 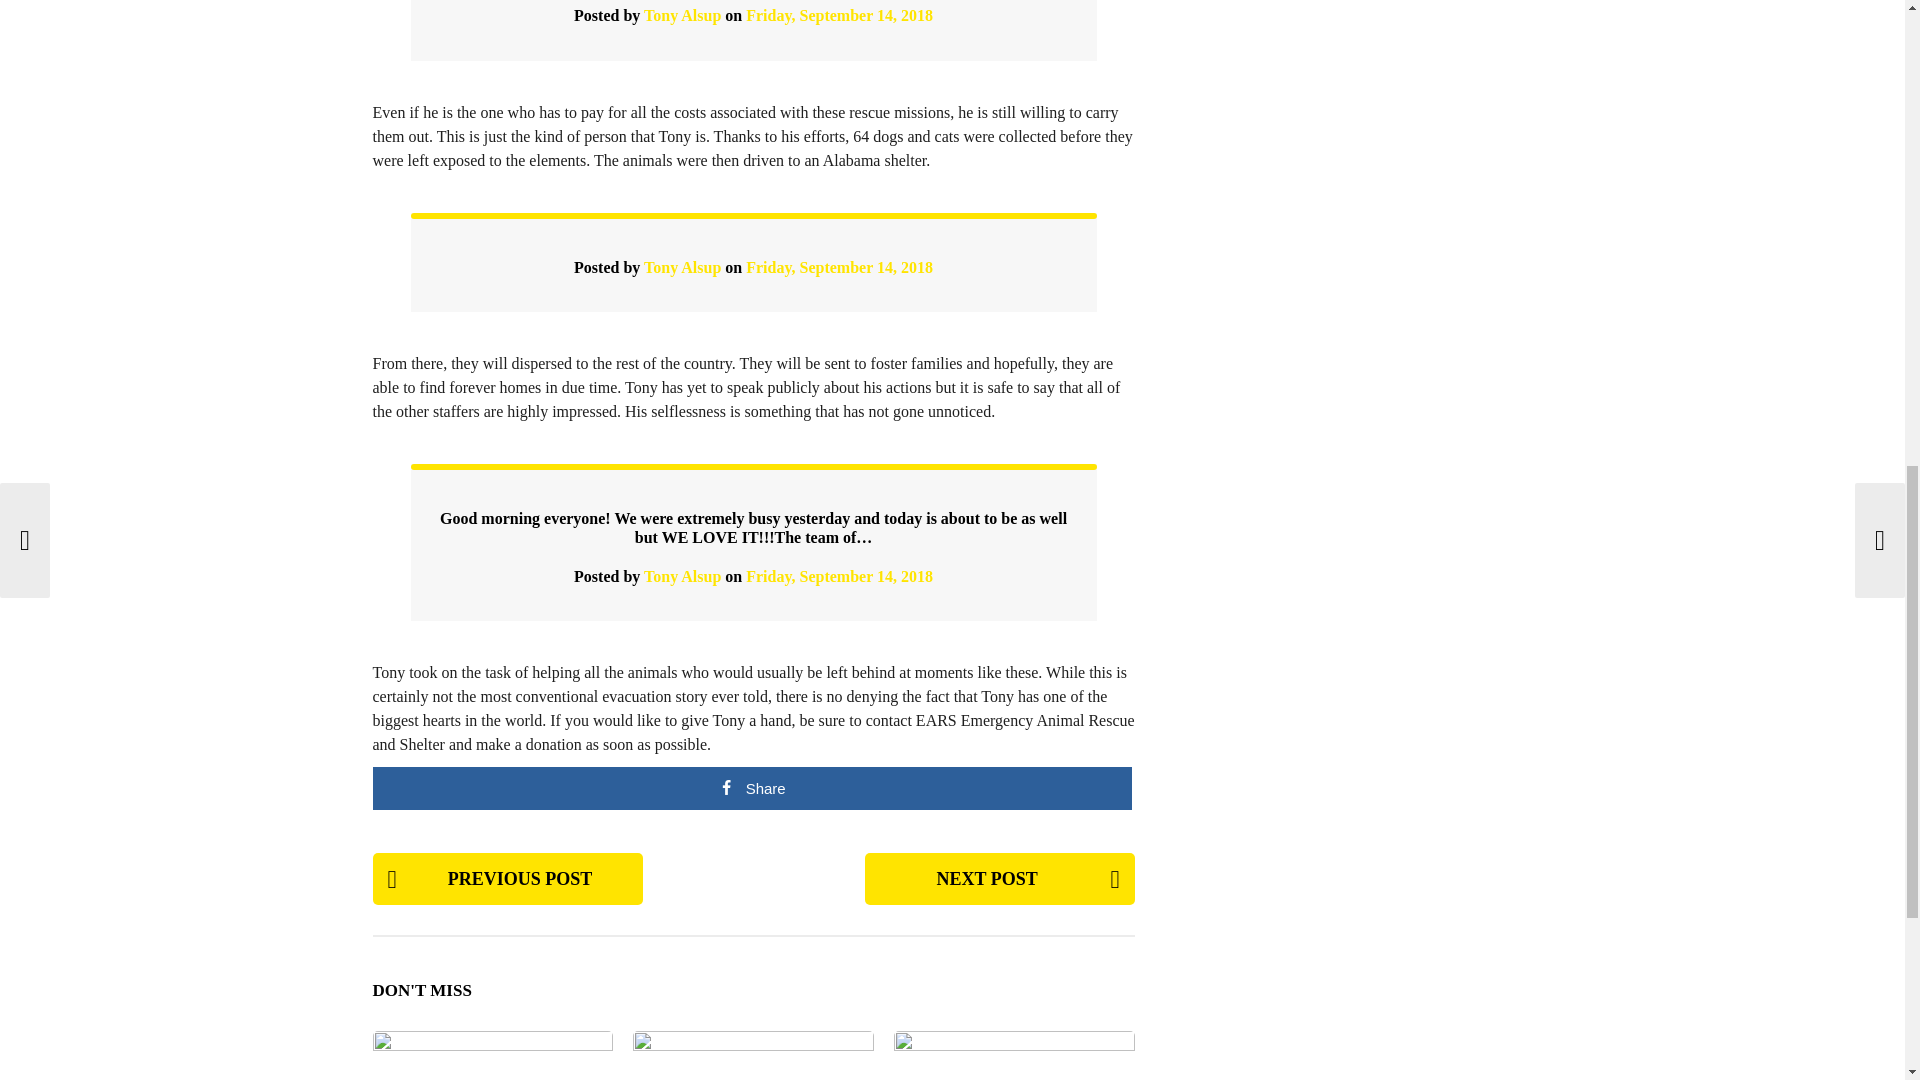 I want to click on Share, so click(x=751, y=788).